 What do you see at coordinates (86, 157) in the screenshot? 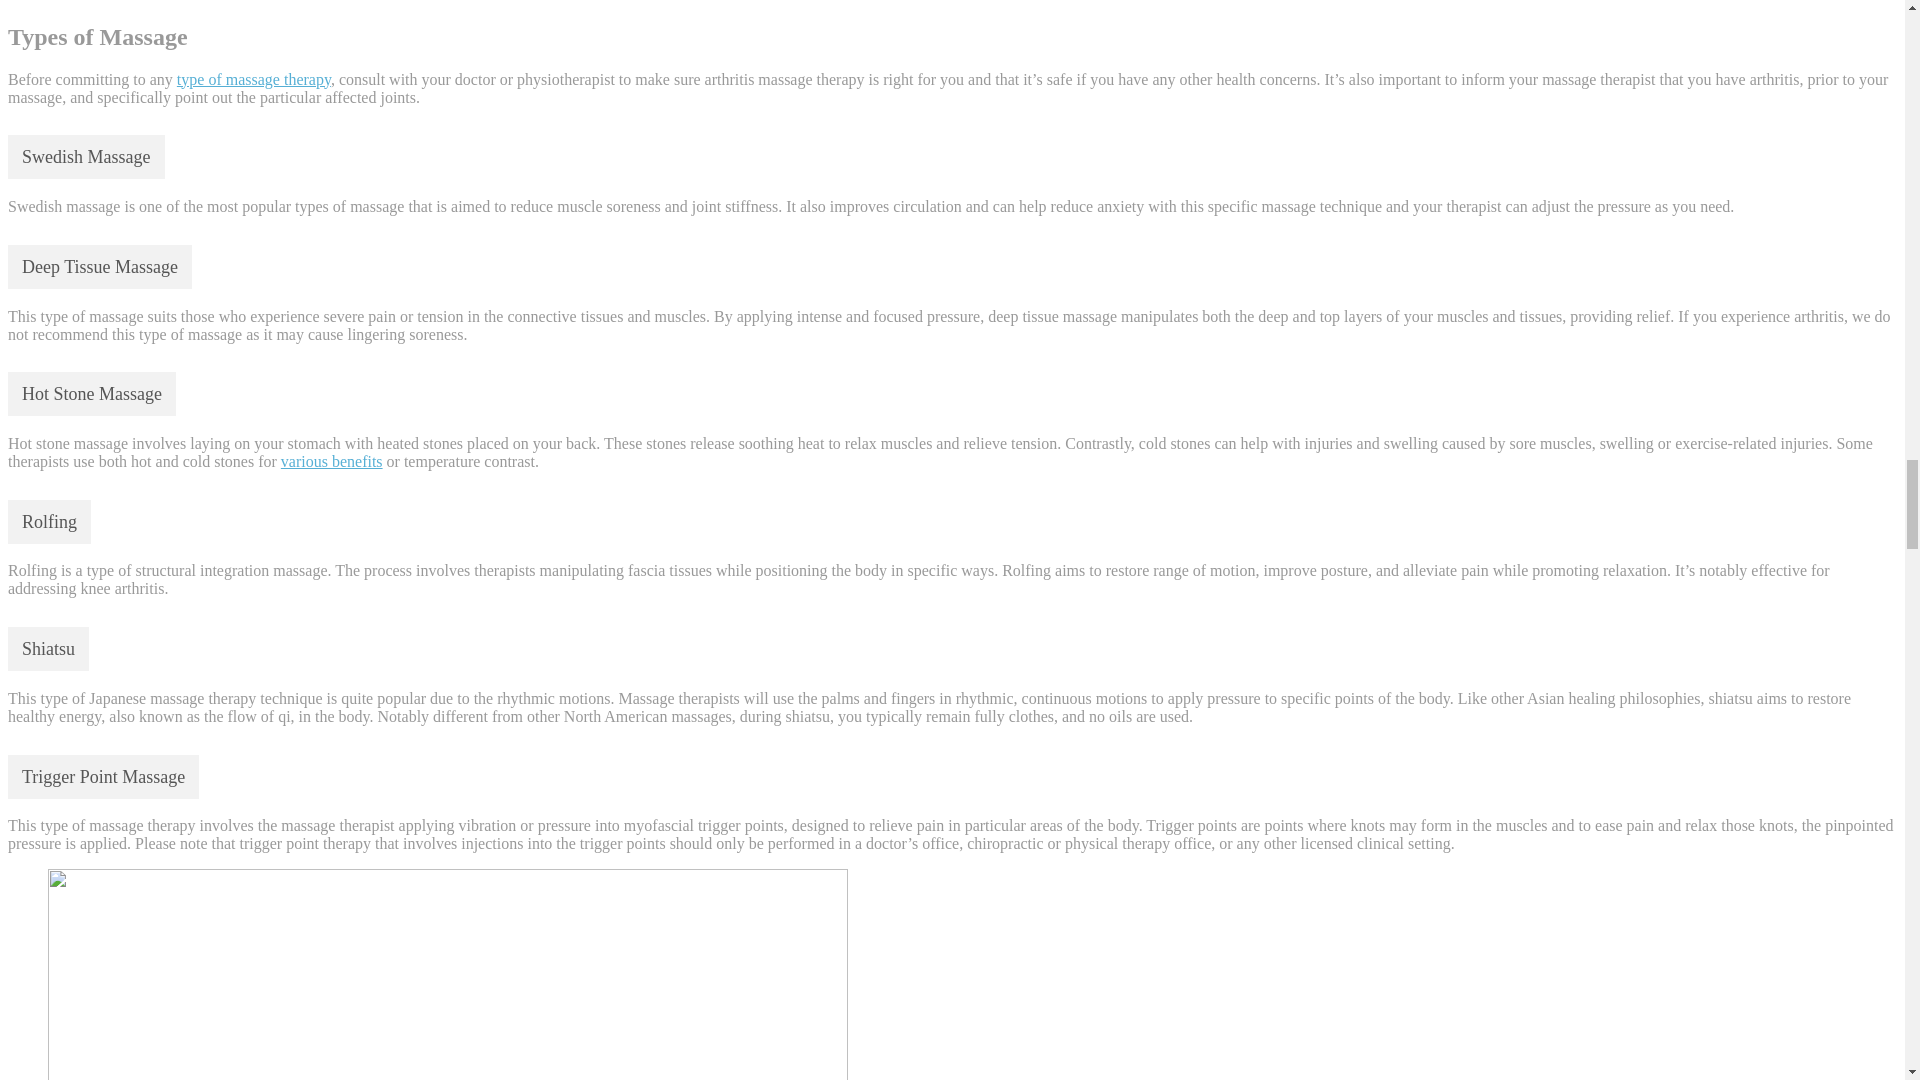
I see `Swedish Massage` at bounding box center [86, 157].